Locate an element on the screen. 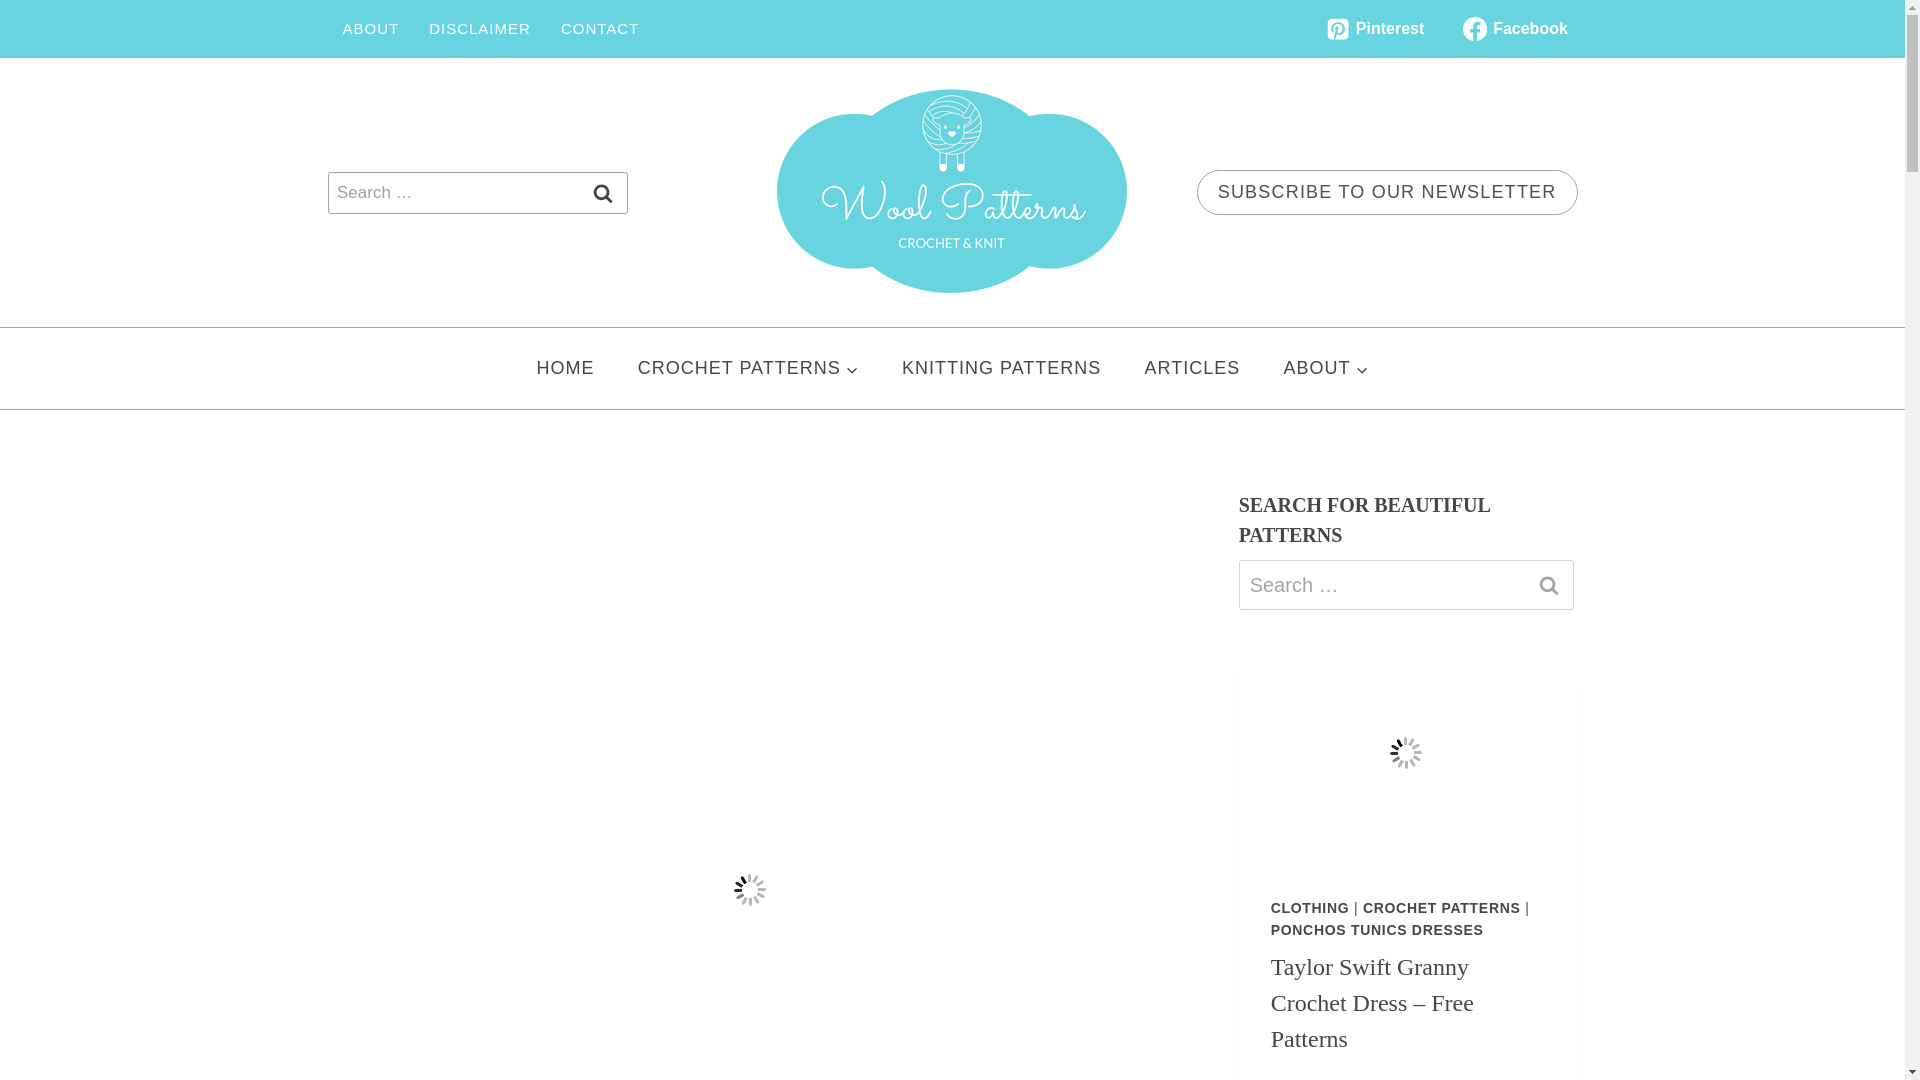 Image resolution: width=1920 pixels, height=1080 pixels. Pinterest is located at coordinates (1374, 28).